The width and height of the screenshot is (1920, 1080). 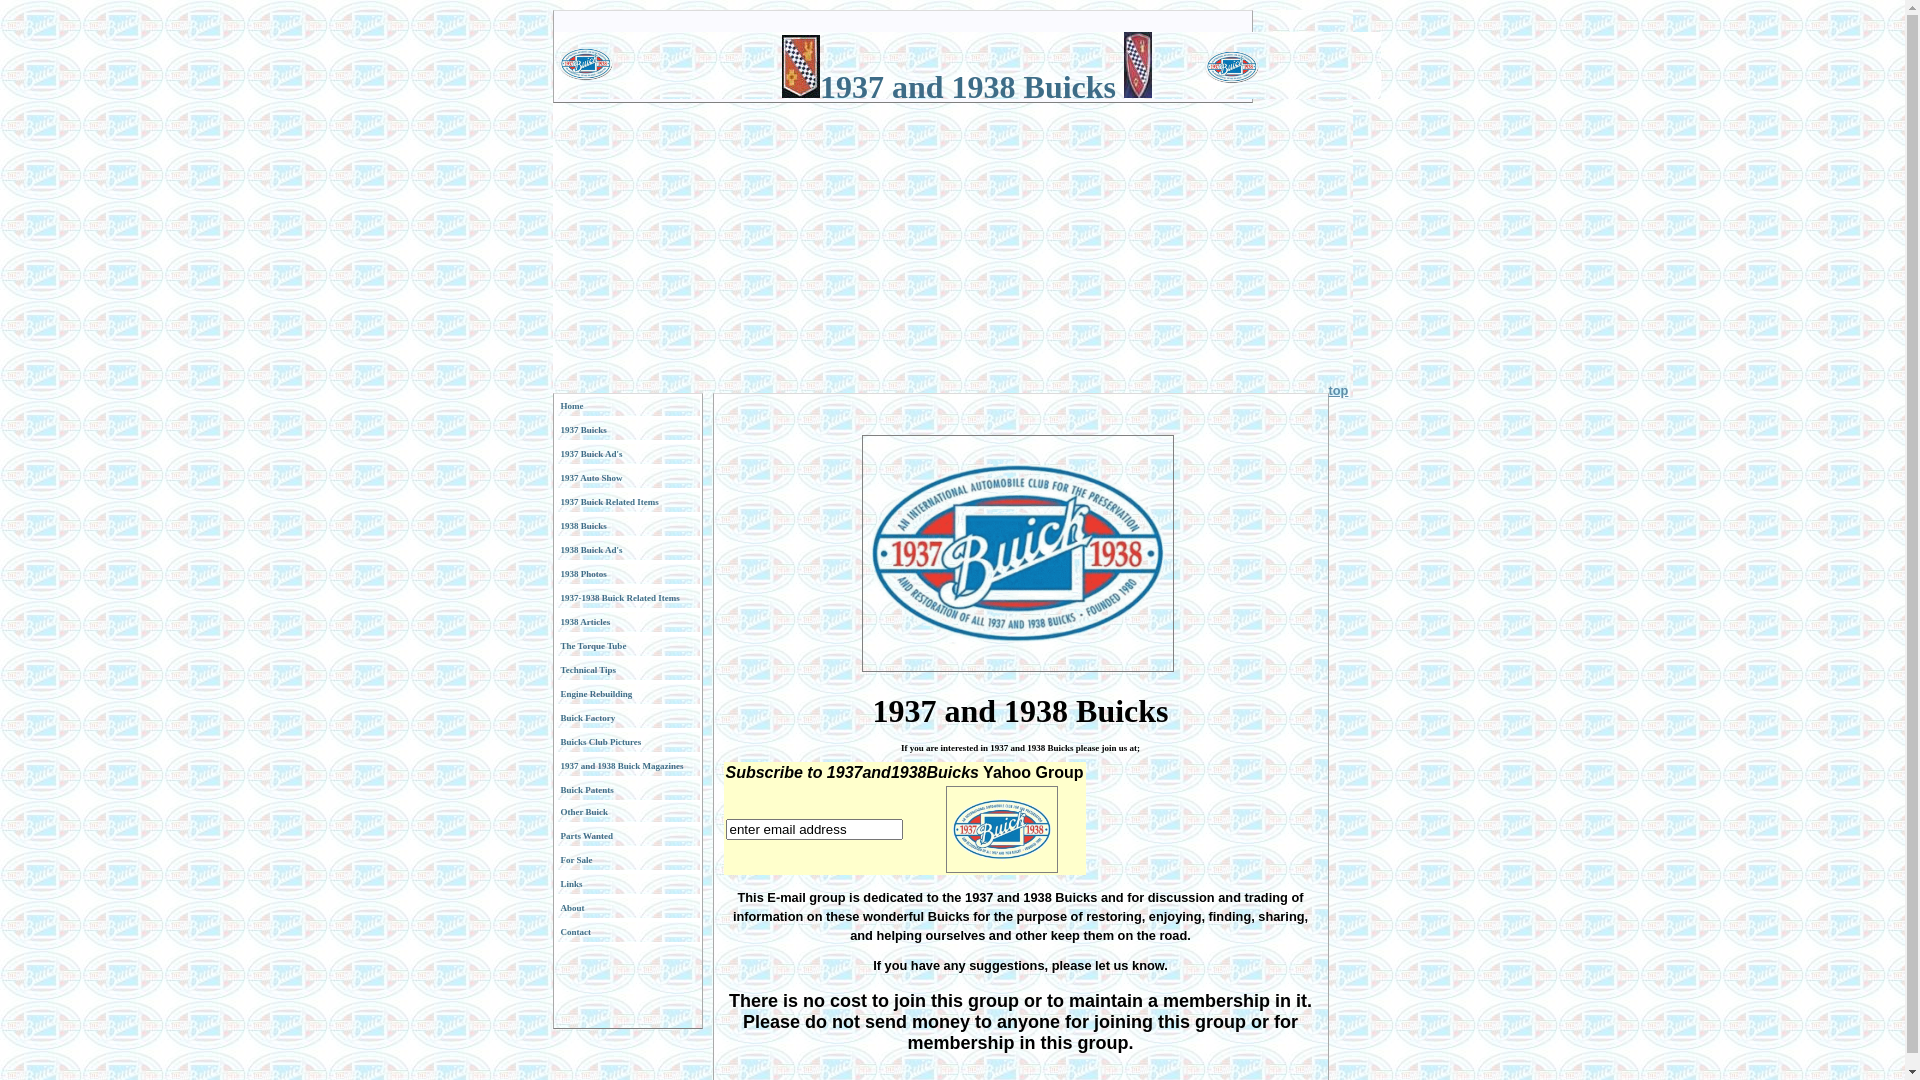 What do you see at coordinates (627, 406) in the screenshot?
I see `Home` at bounding box center [627, 406].